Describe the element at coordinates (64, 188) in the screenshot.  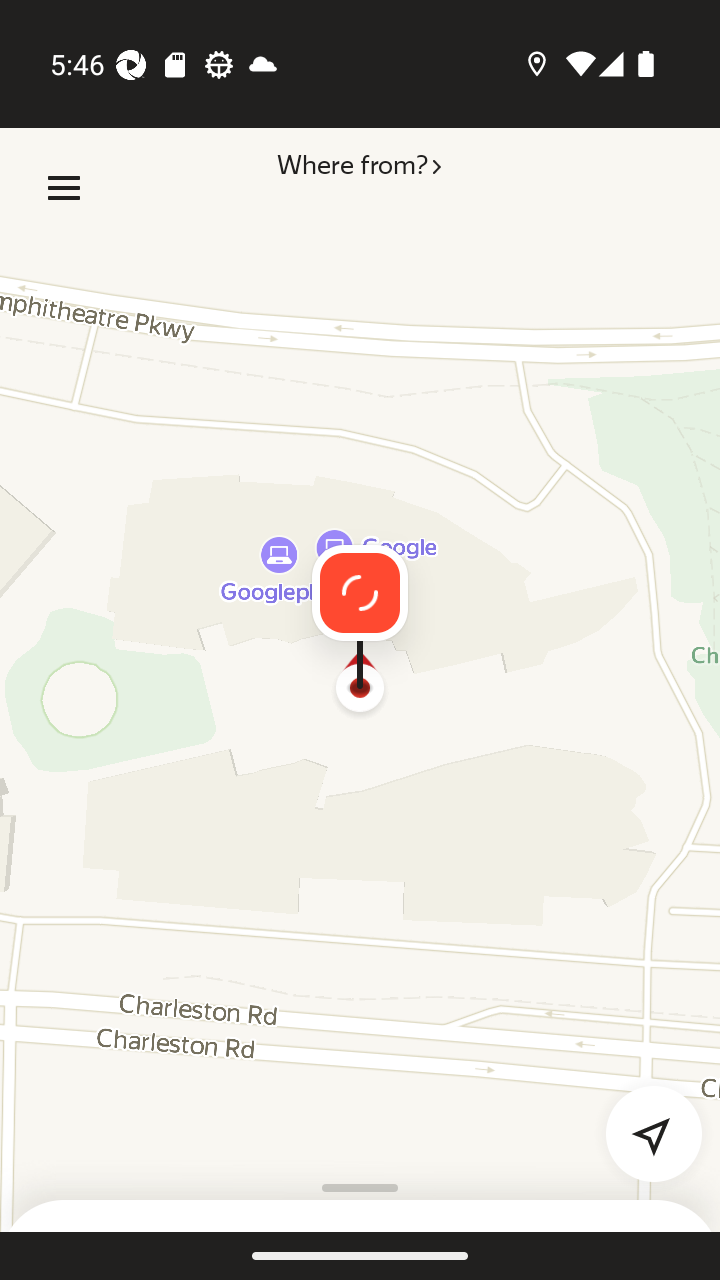
I see `Menu Menu Menu` at that location.